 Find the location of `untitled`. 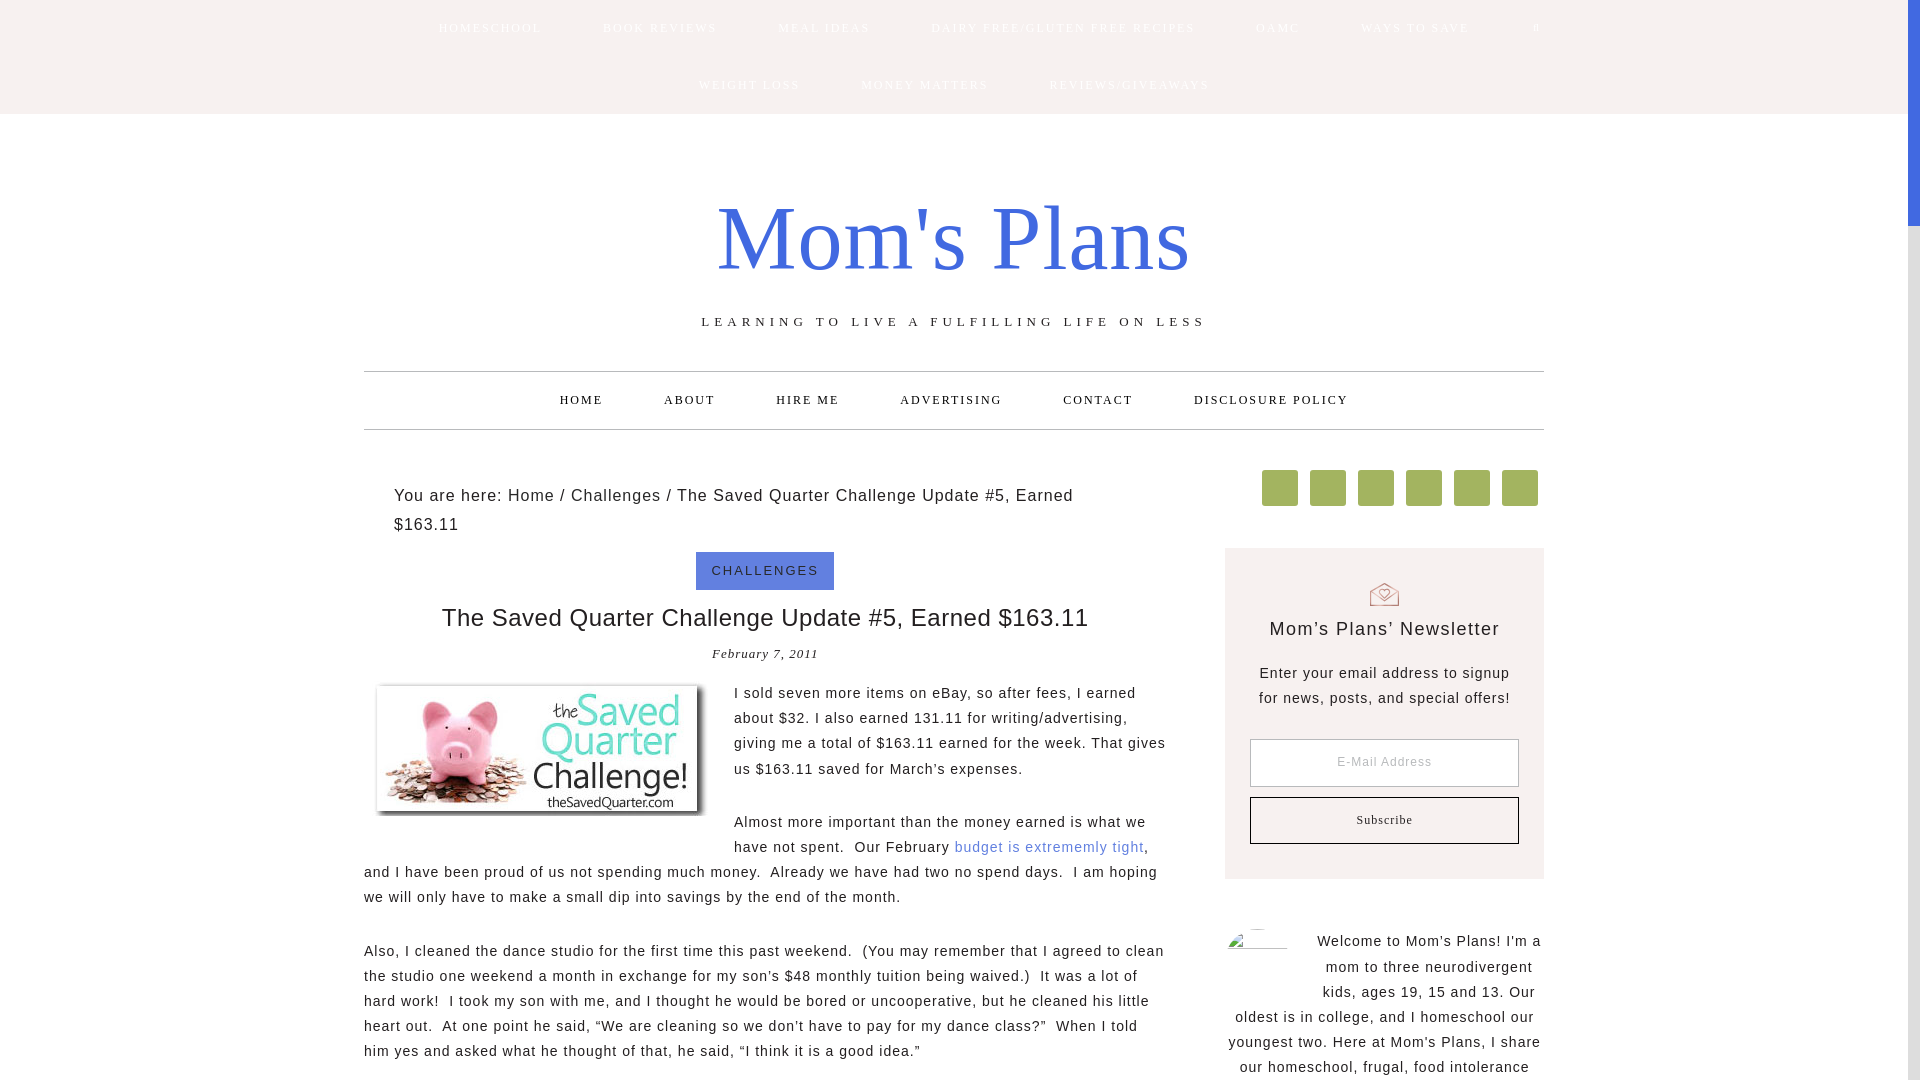

untitled is located at coordinates (537, 748).